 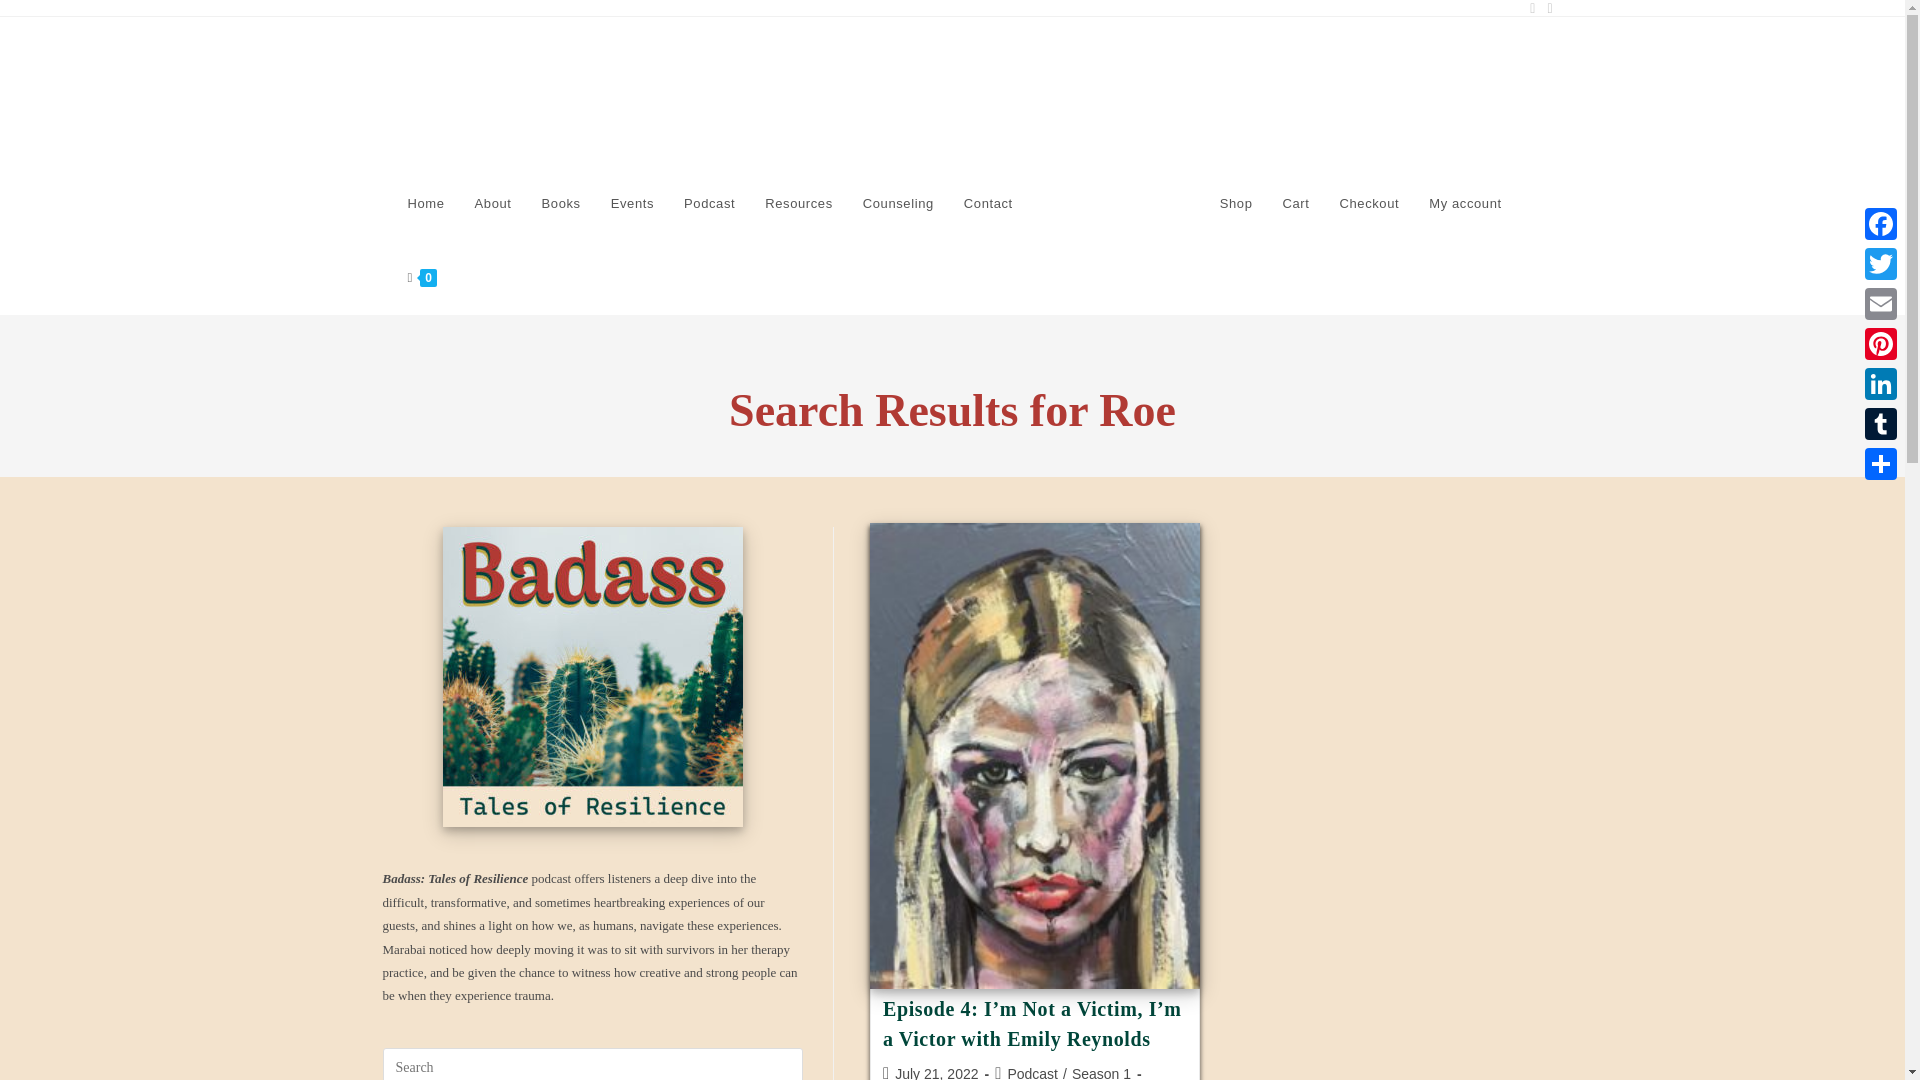 What do you see at coordinates (1100, 1072) in the screenshot?
I see `Season 1` at bounding box center [1100, 1072].